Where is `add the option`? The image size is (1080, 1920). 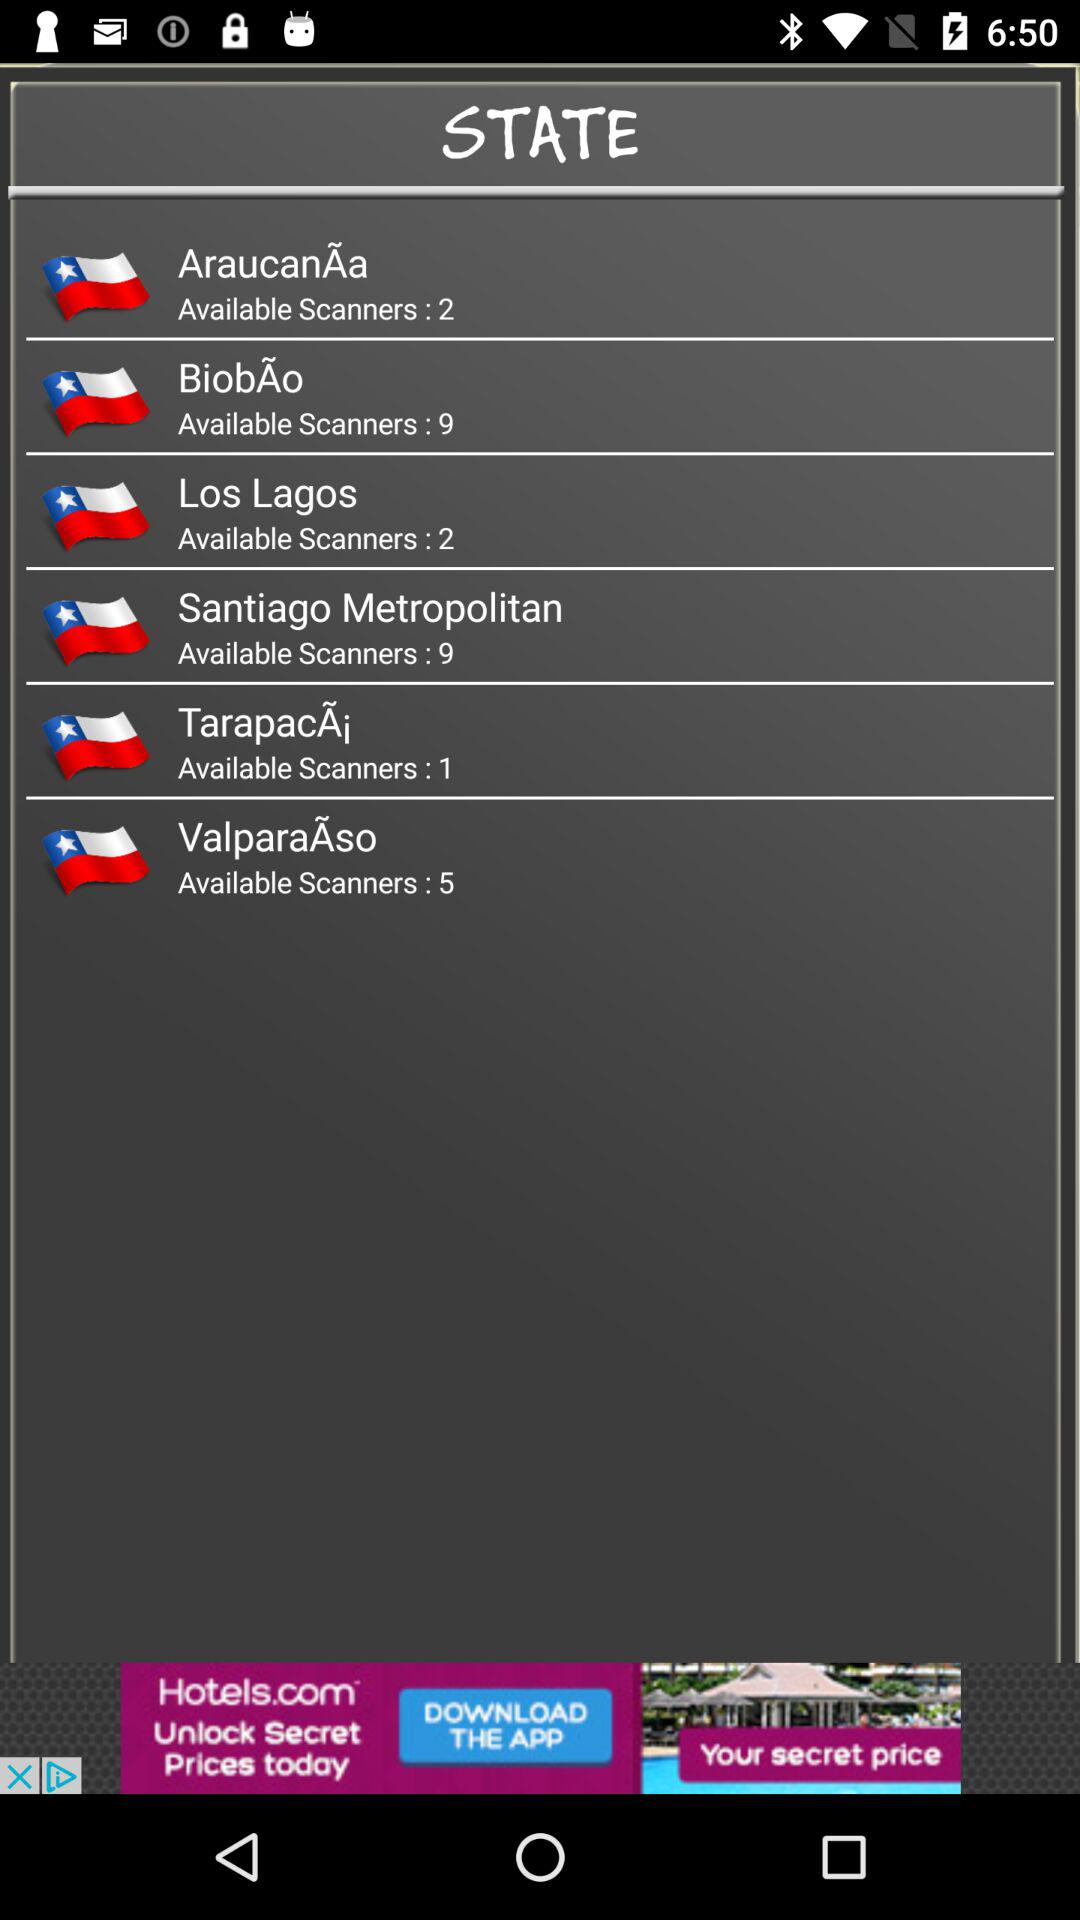 add the option is located at coordinates (540, 1728).